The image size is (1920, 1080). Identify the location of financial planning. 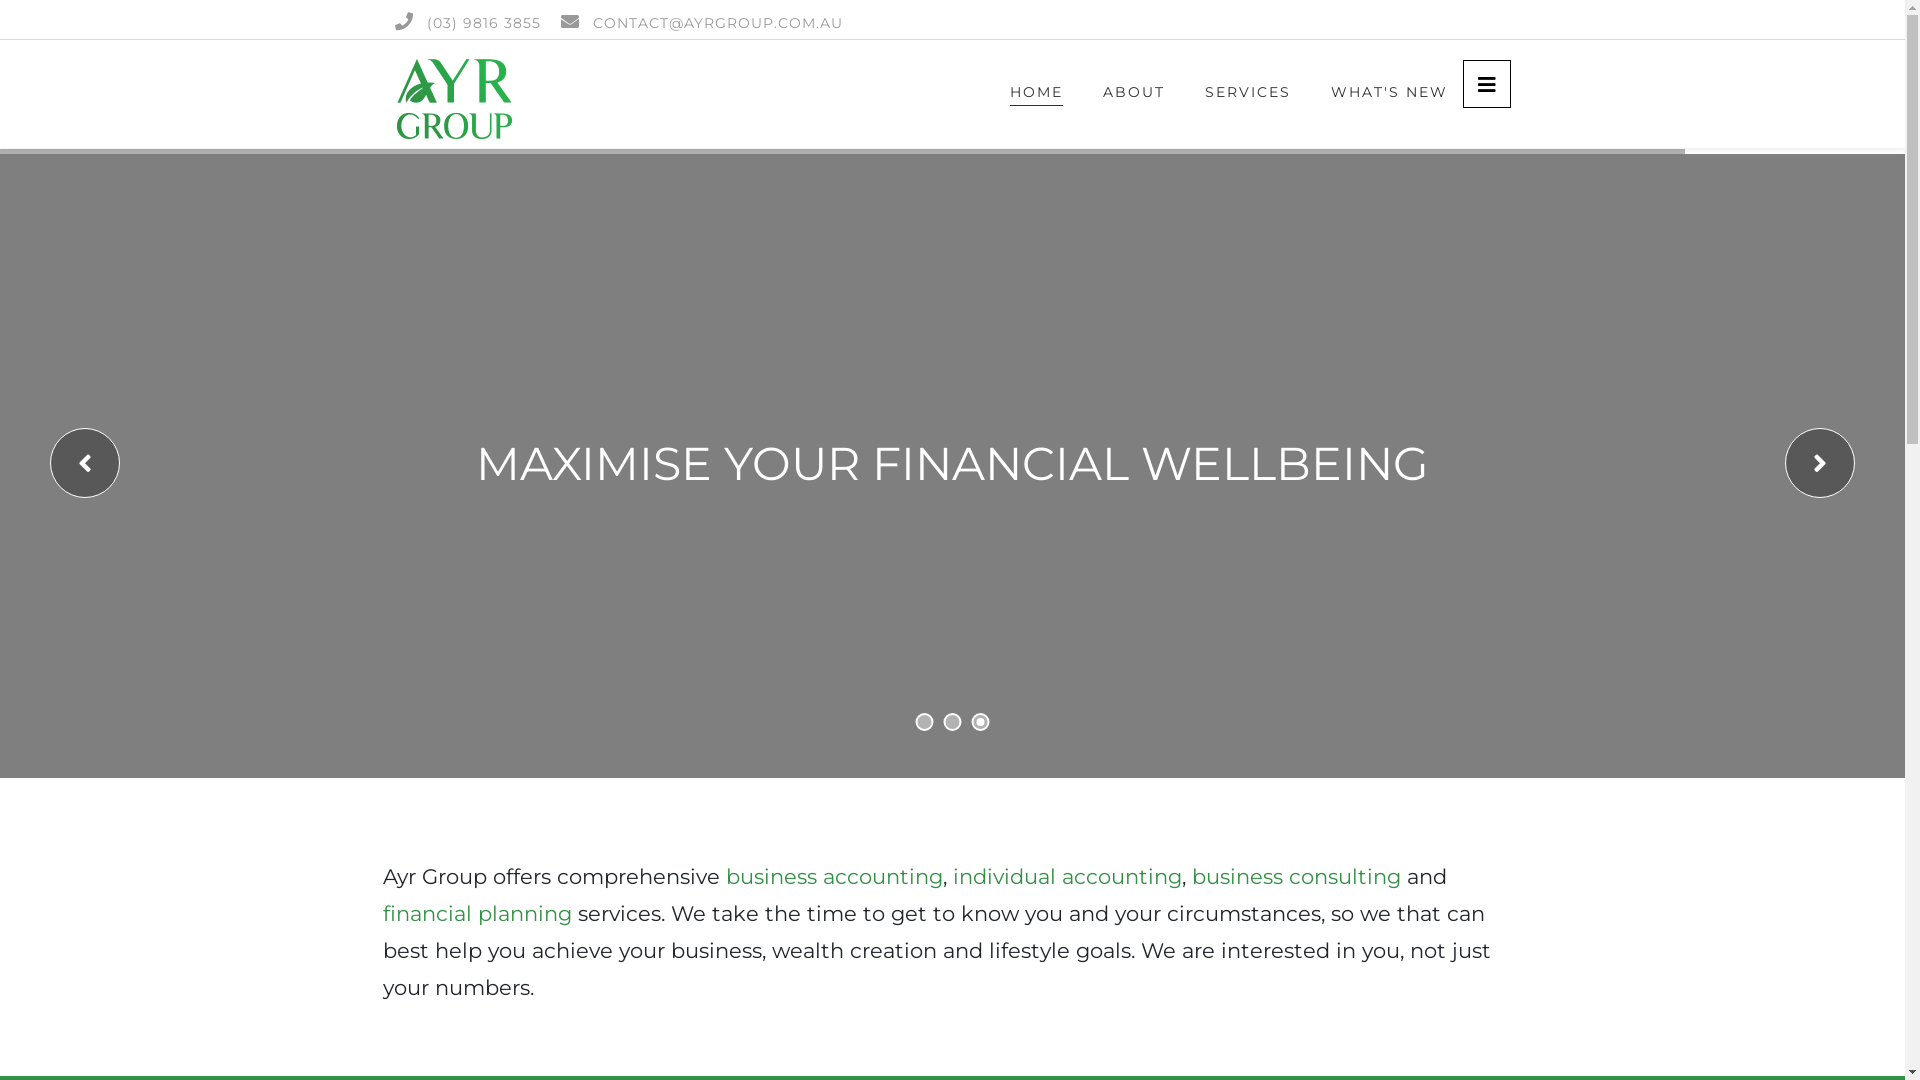
(478, 914).